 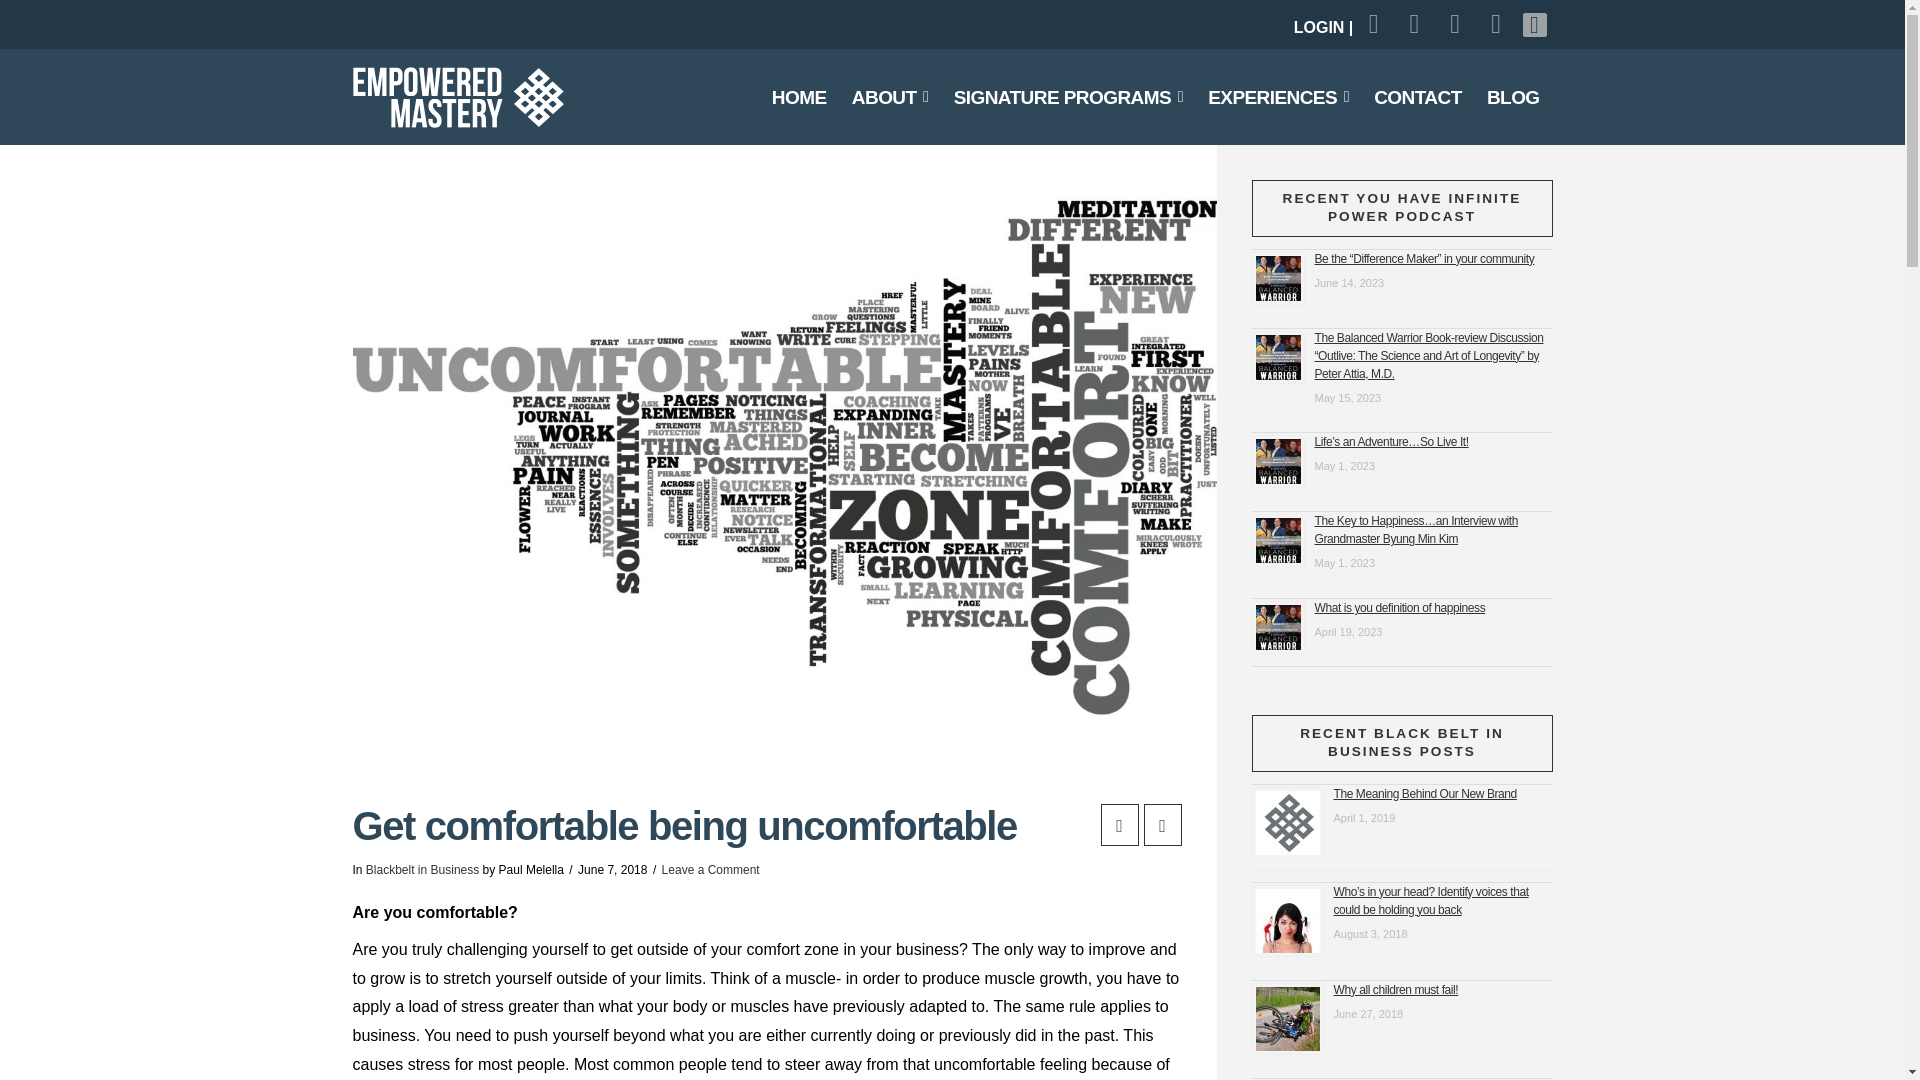 I want to click on Permalink to Why all children must fail!, so click(x=1396, y=990).